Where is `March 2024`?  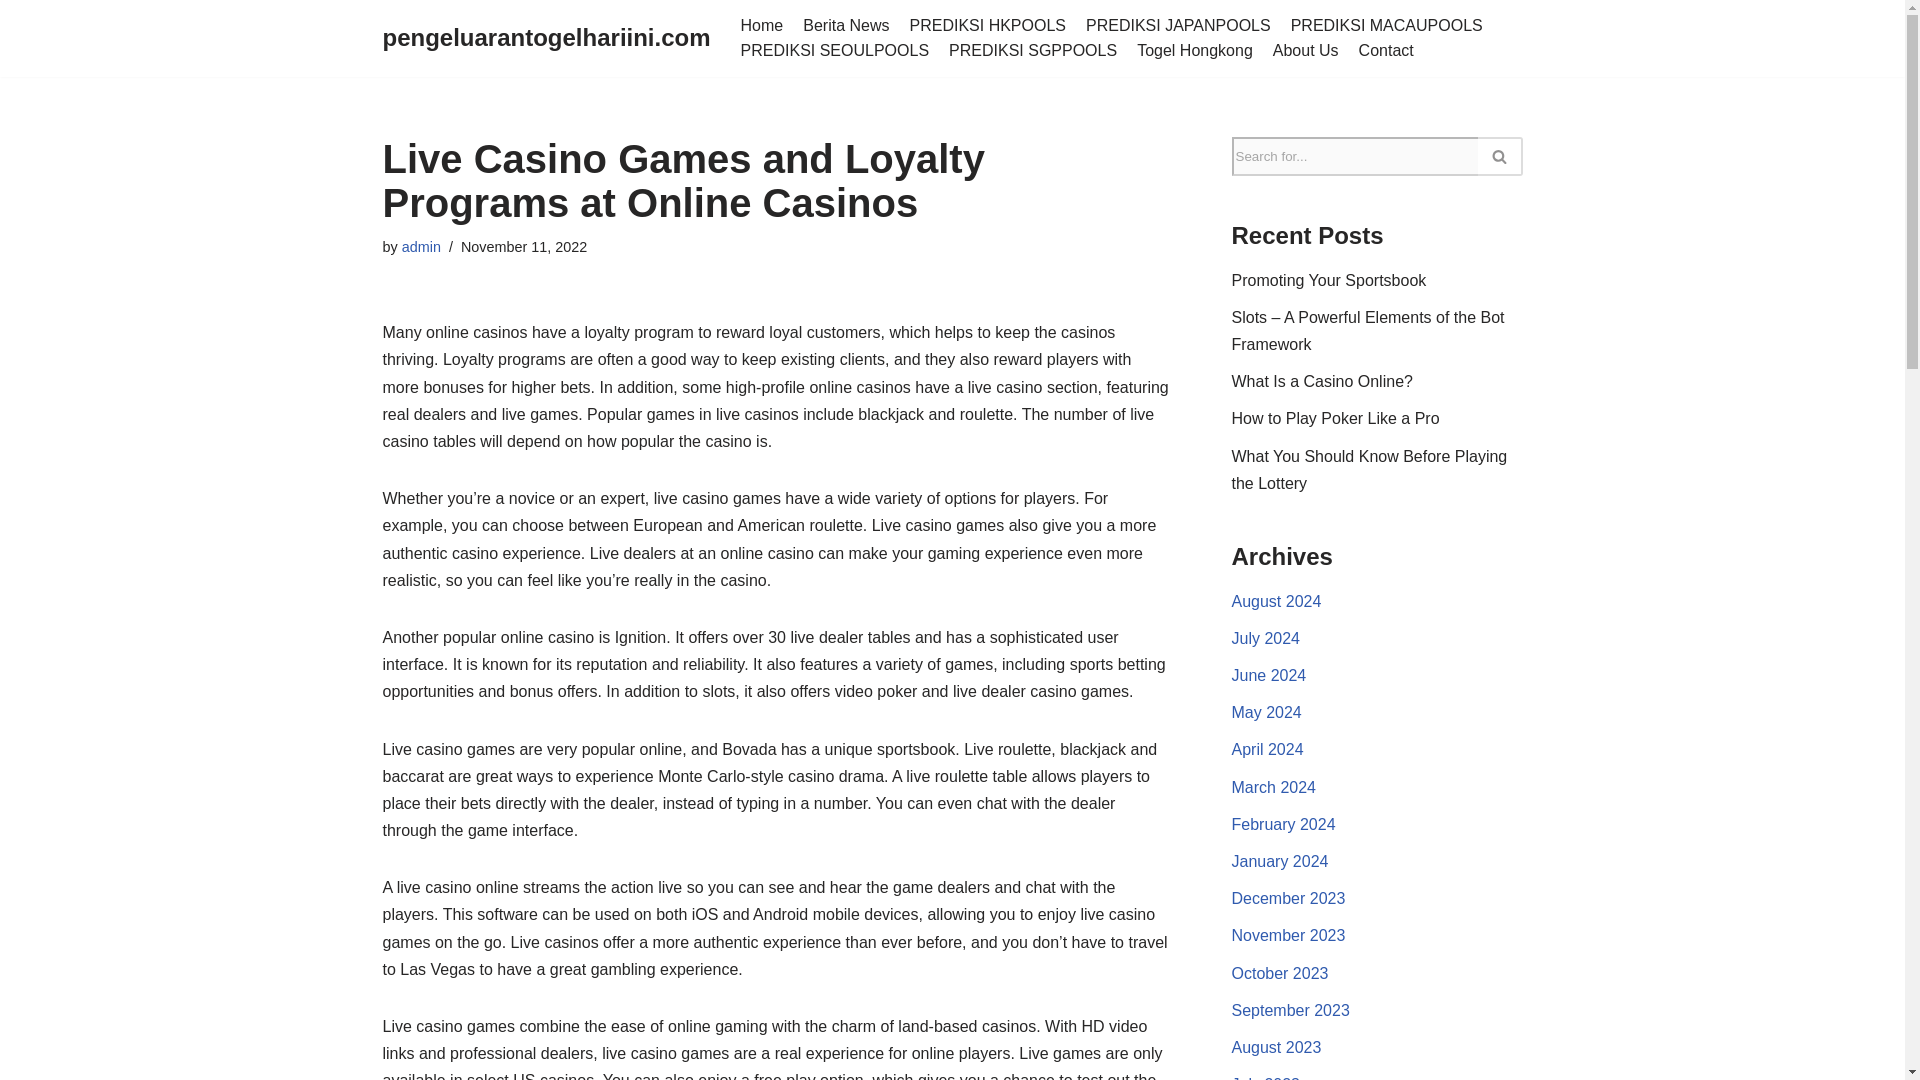 March 2024 is located at coordinates (1274, 786).